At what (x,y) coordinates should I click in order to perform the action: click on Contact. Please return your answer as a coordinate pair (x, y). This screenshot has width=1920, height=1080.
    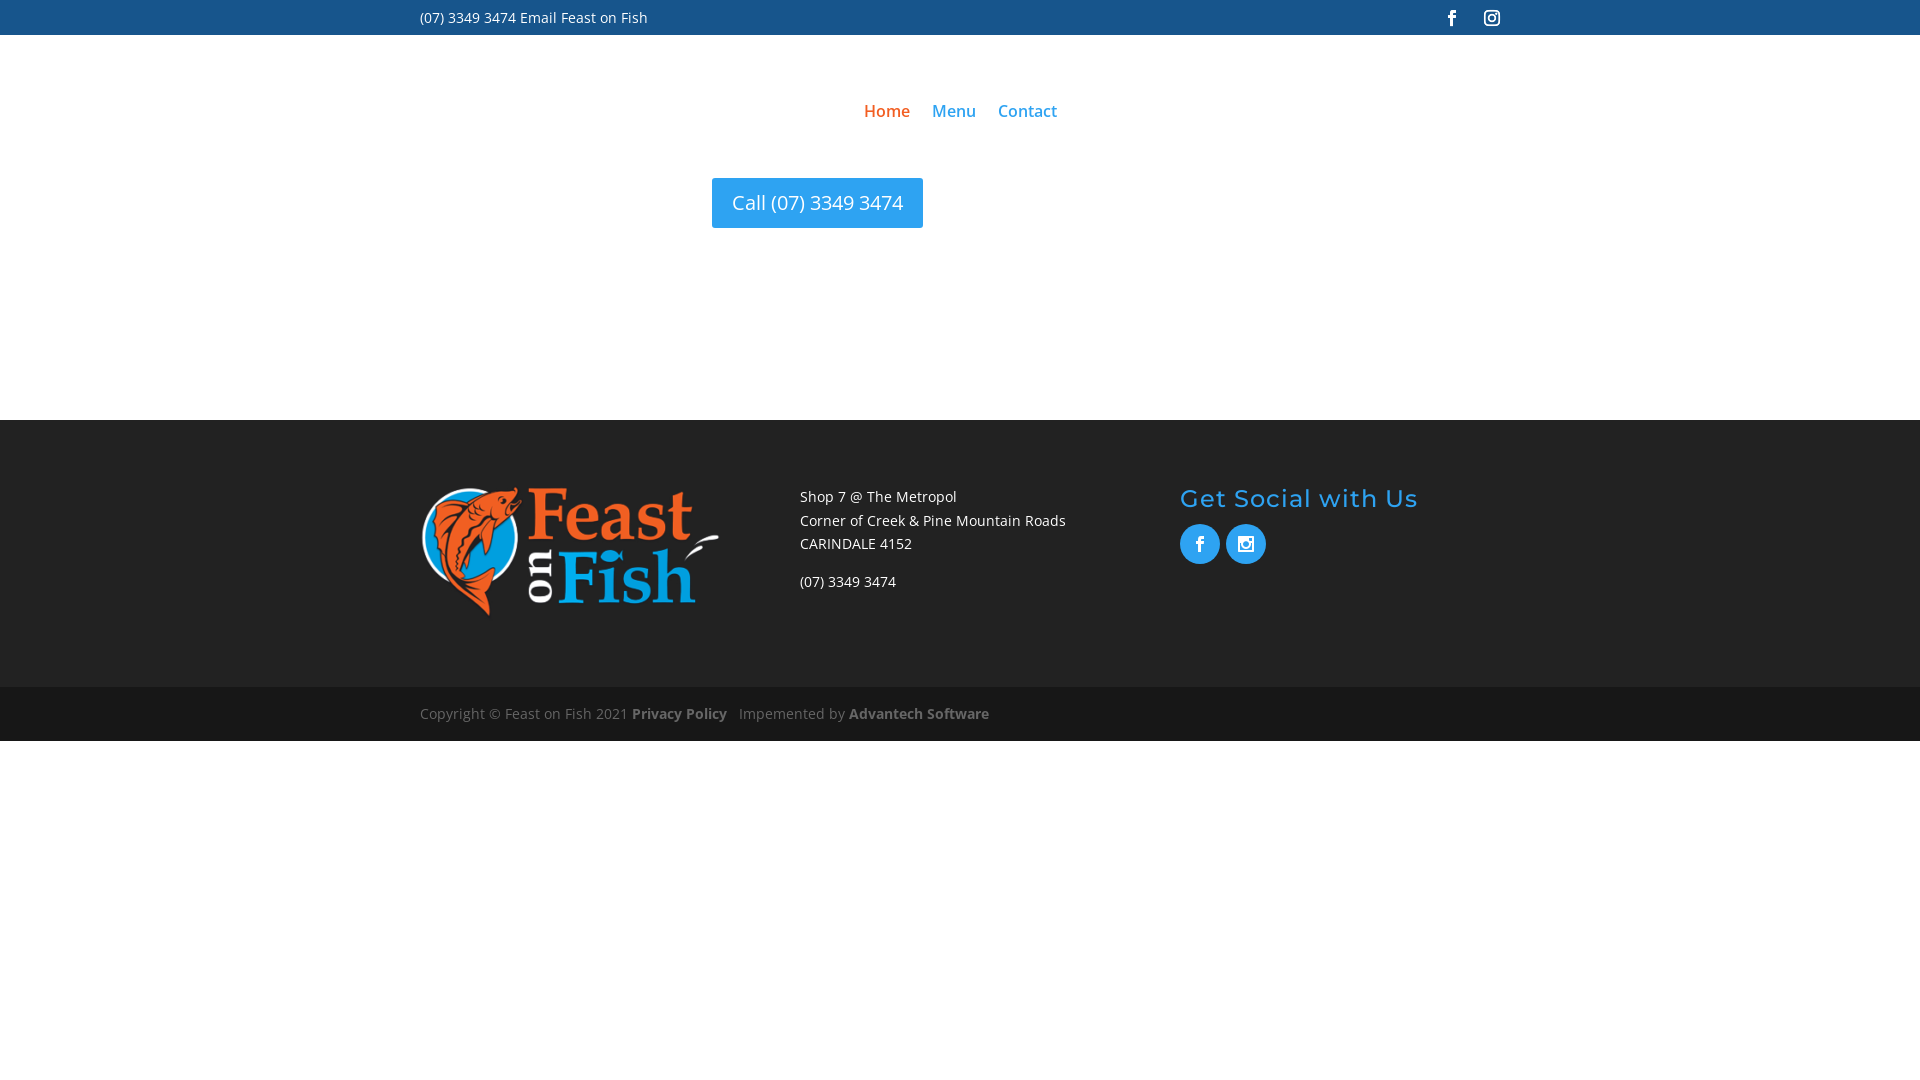
    Looking at the image, I should click on (1028, 111).